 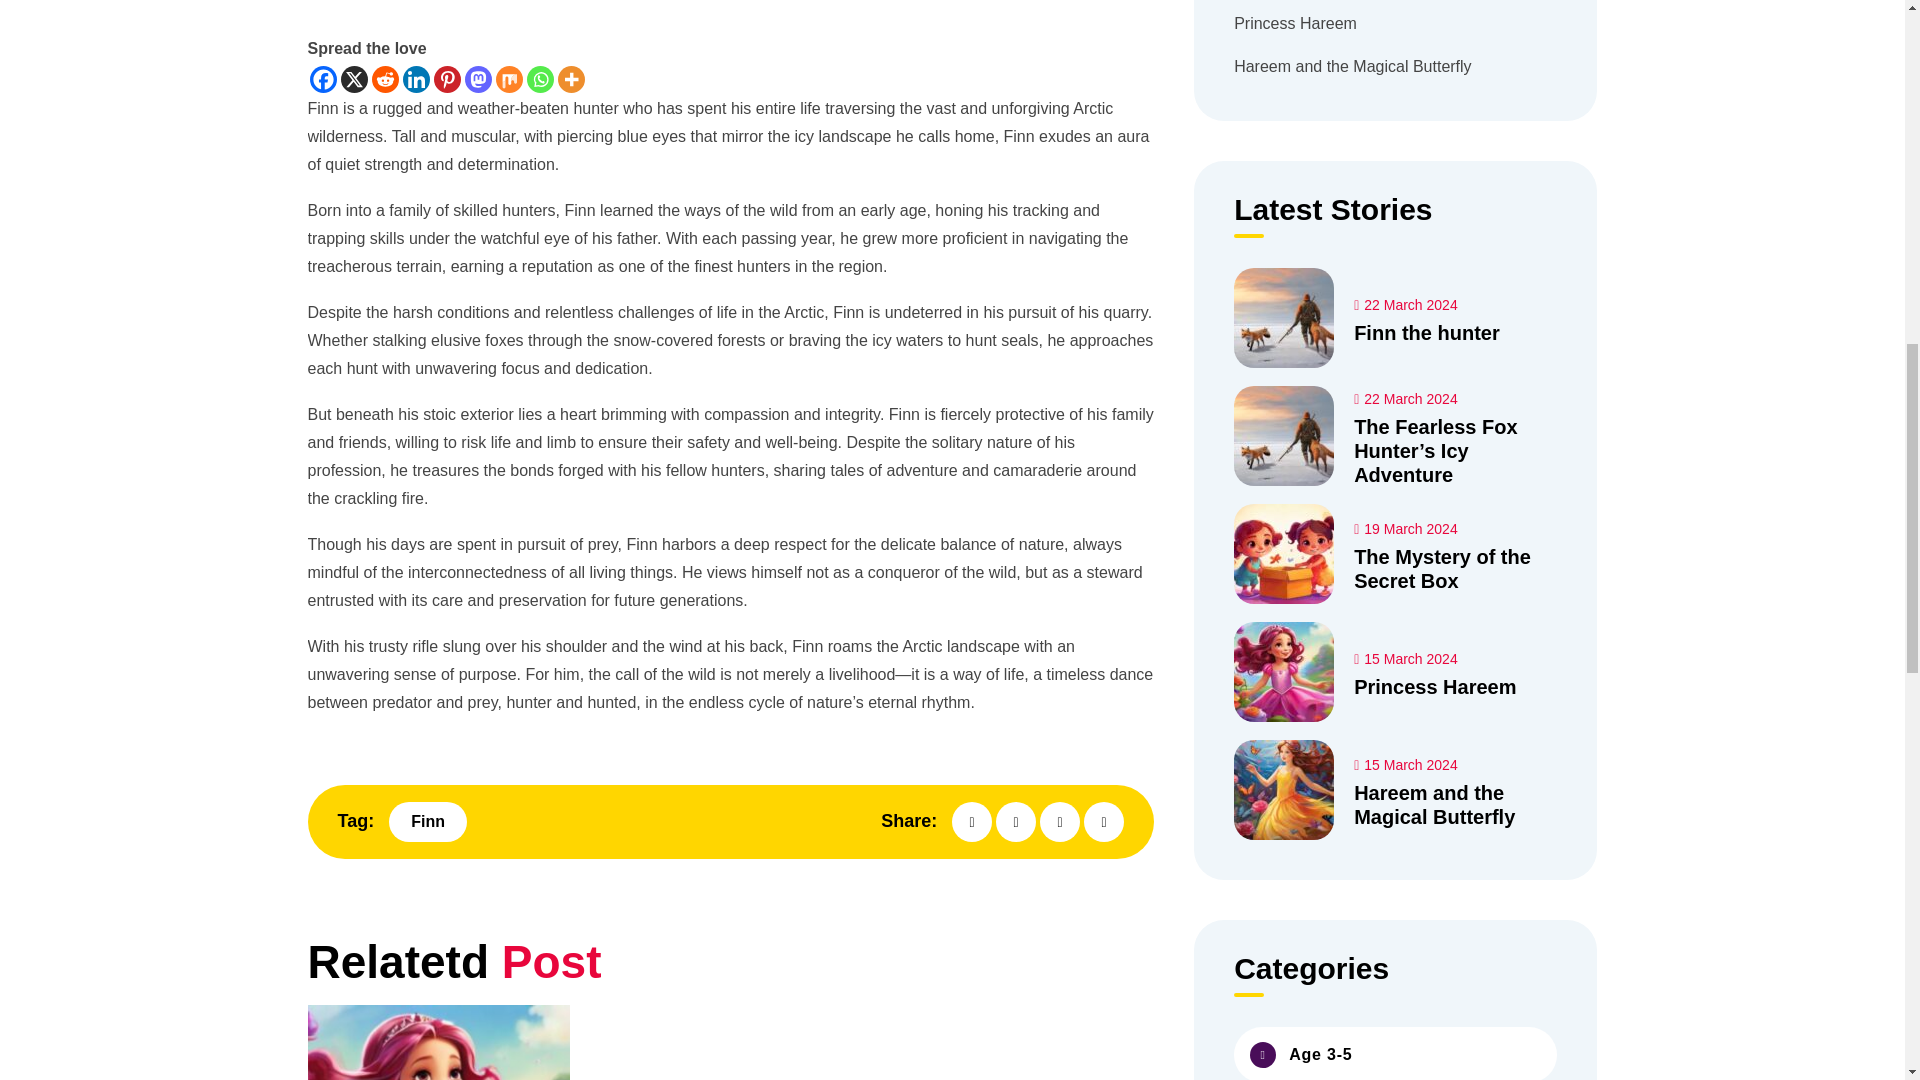 What do you see at coordinates (446, 78) in the screenshot?
I see `Pinterest` at bounding box center [446, 78].